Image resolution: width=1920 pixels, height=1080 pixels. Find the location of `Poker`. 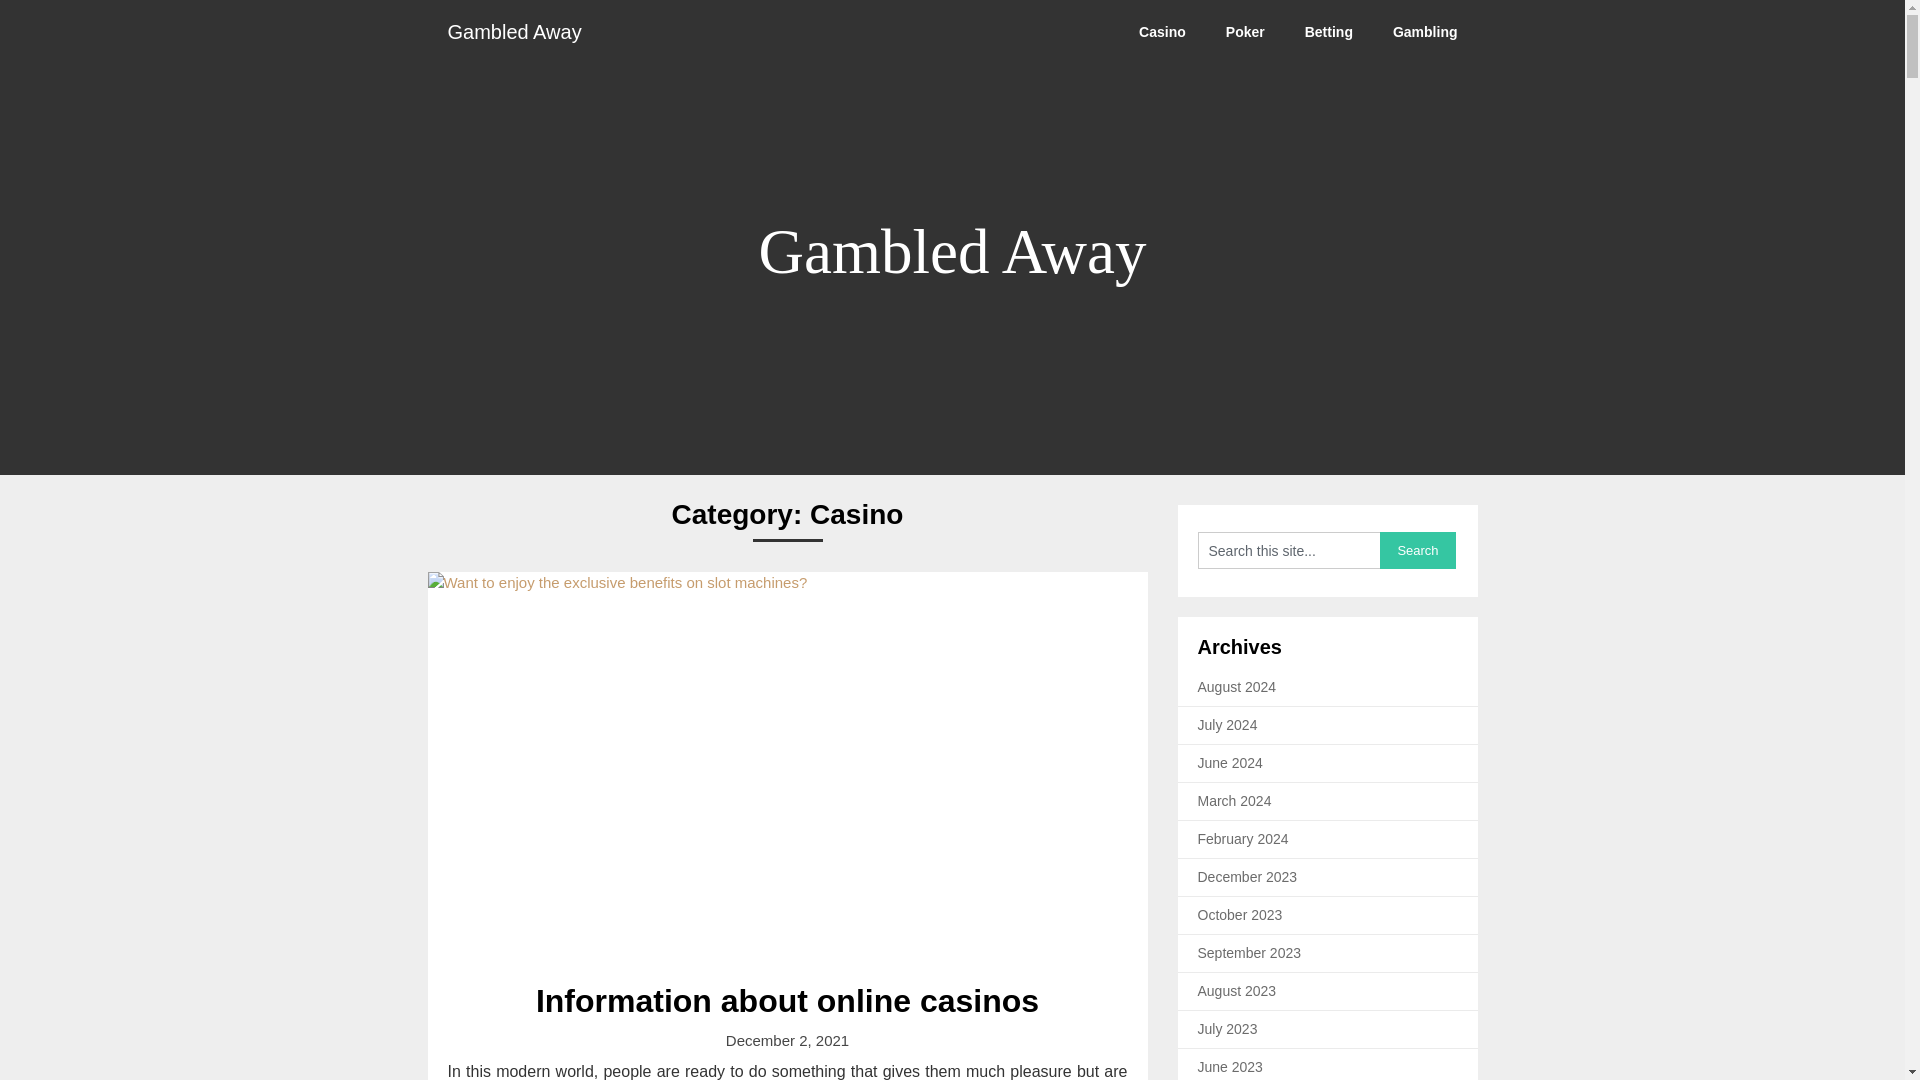

Poker is located at coordinates (1244, 32).